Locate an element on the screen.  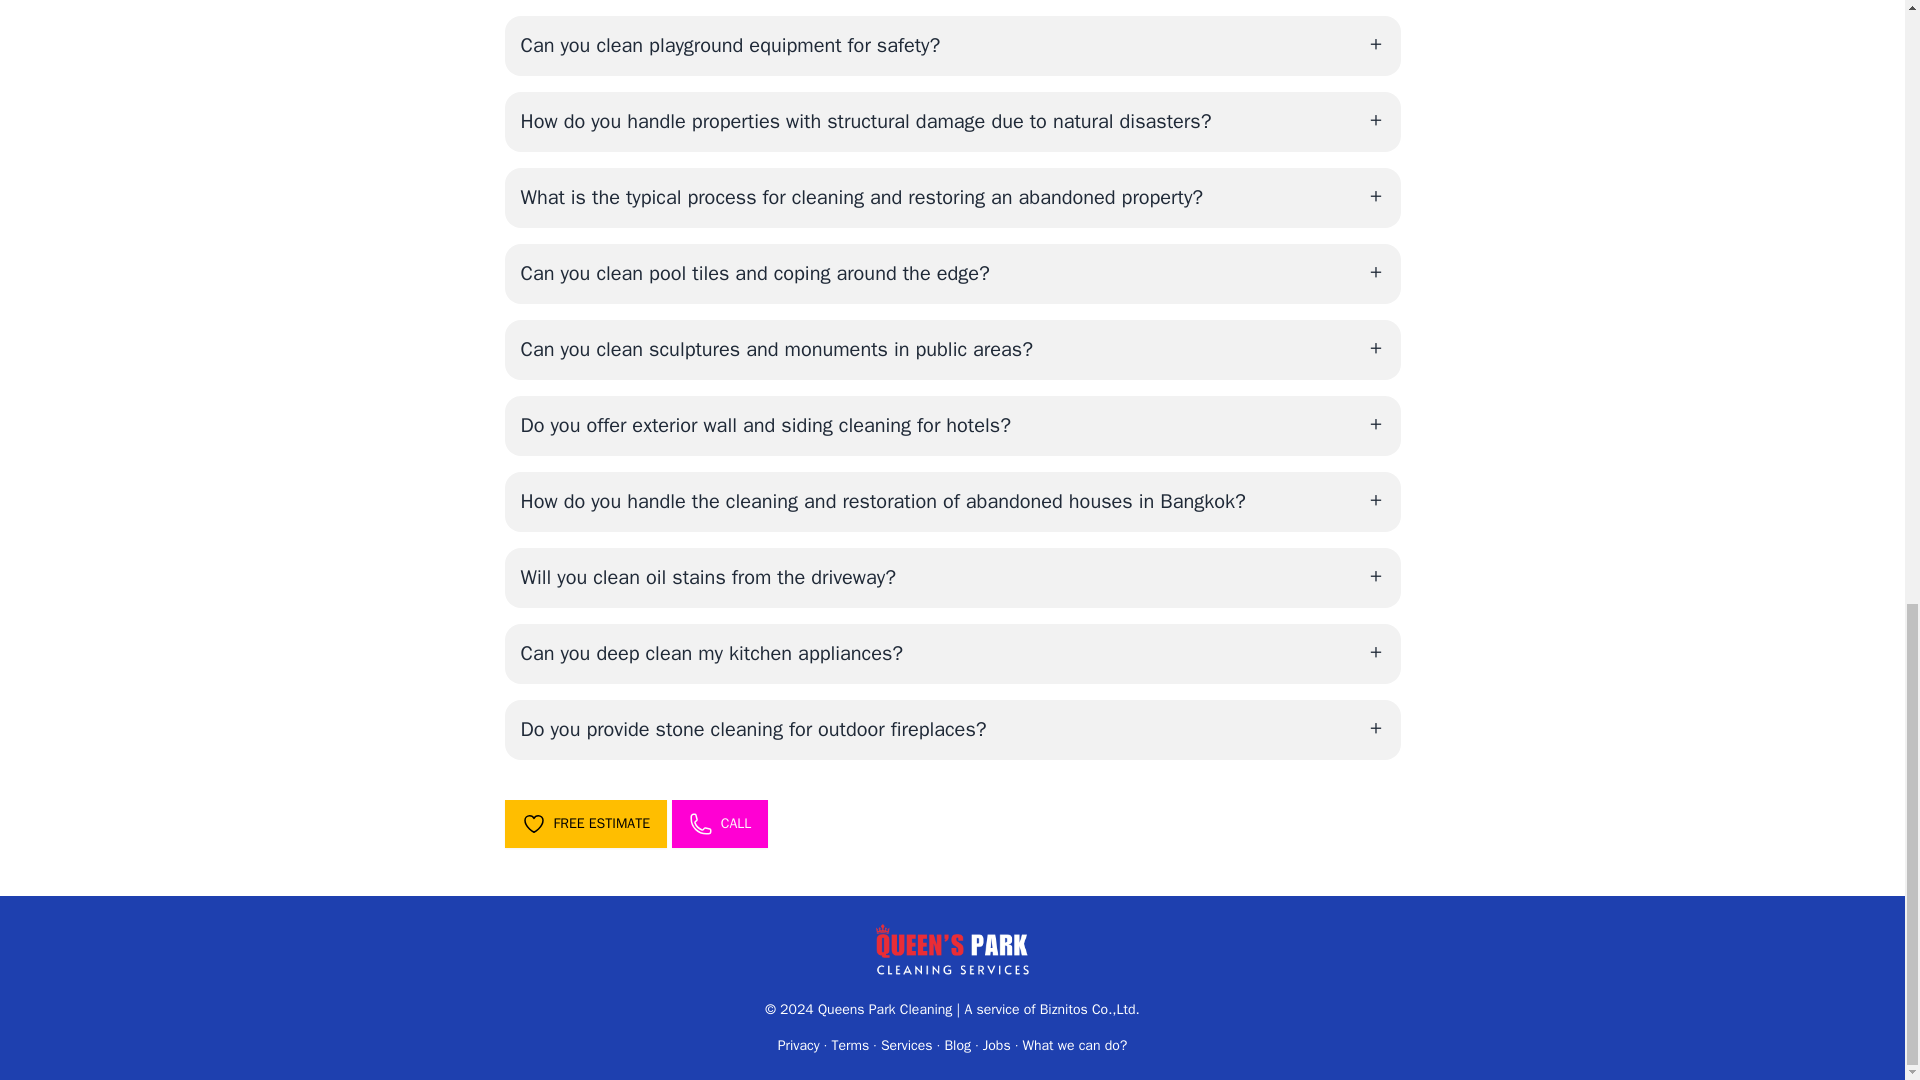
Blog is located at coordinates (958, 1045).